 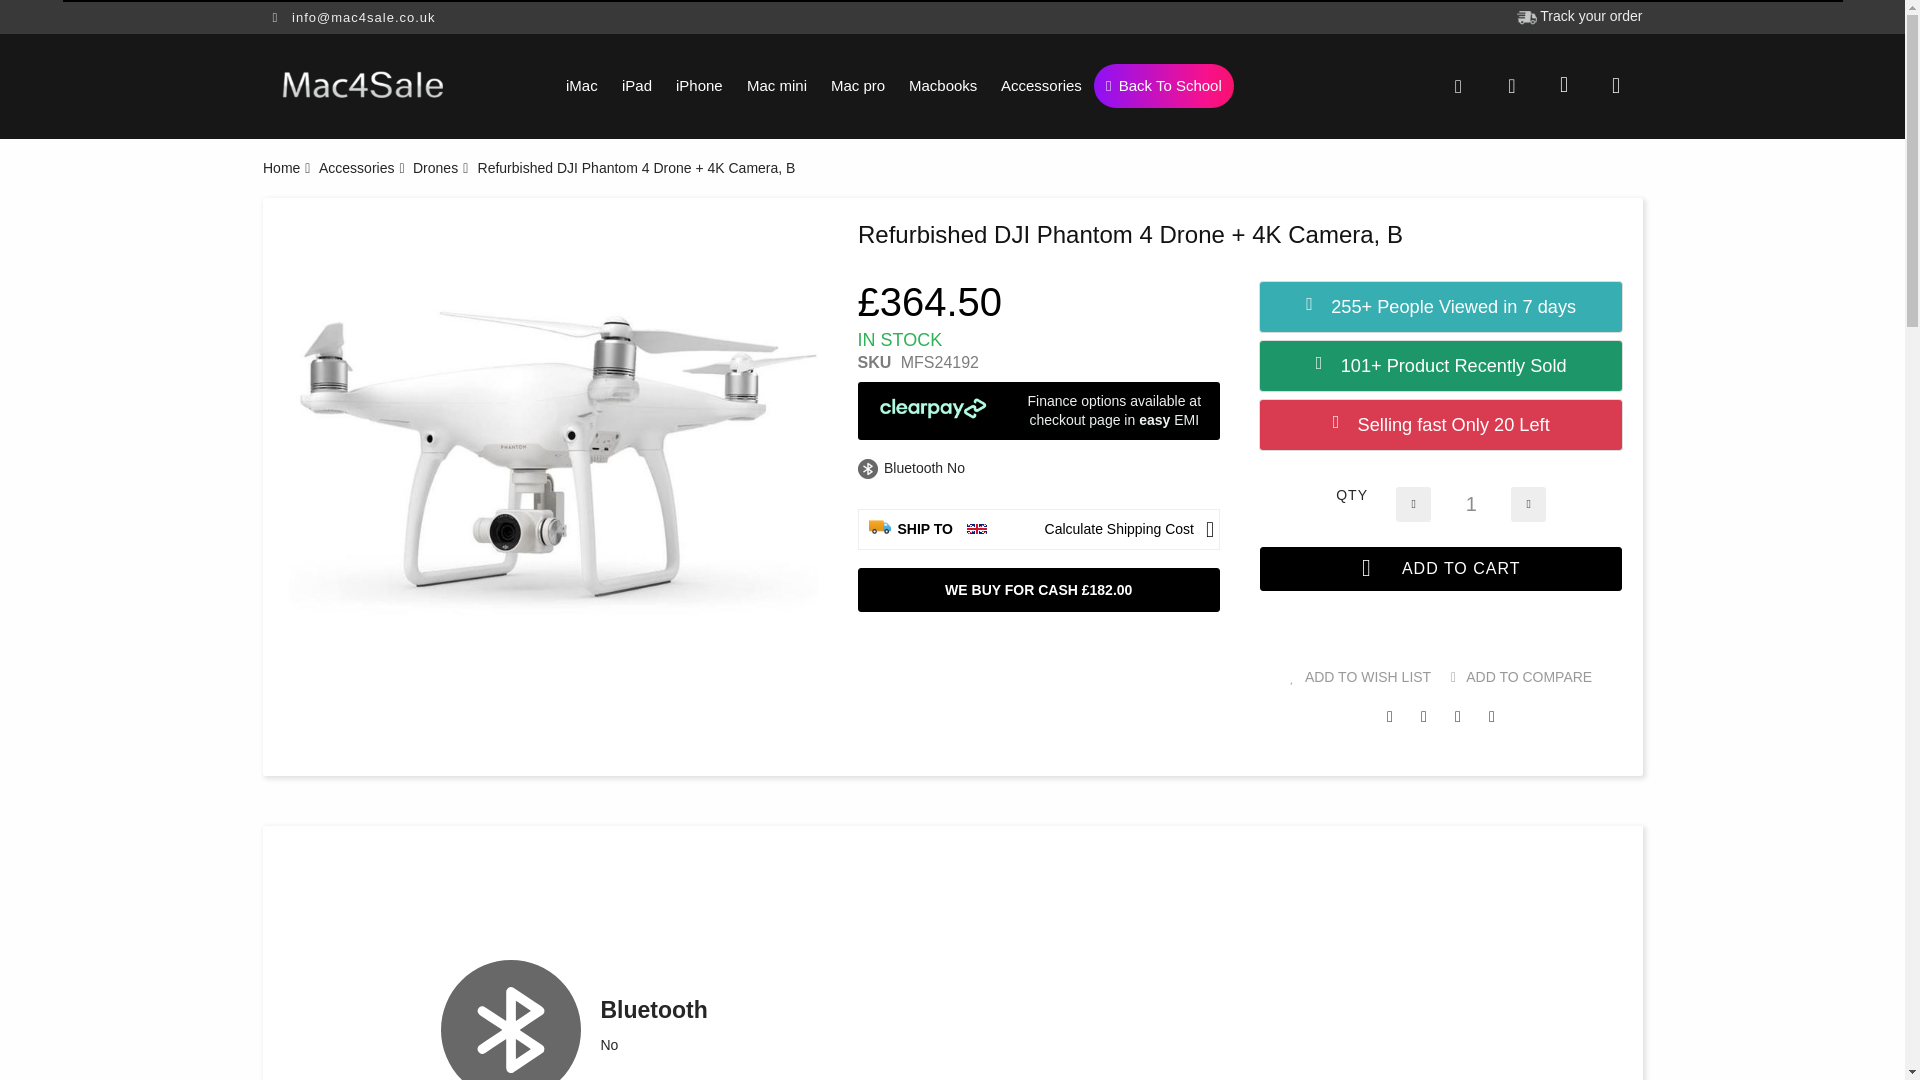 What do you see at coordinates (1412, 503) in the screenshot?
I see `Decrease` at bounding box center [1412, 503].